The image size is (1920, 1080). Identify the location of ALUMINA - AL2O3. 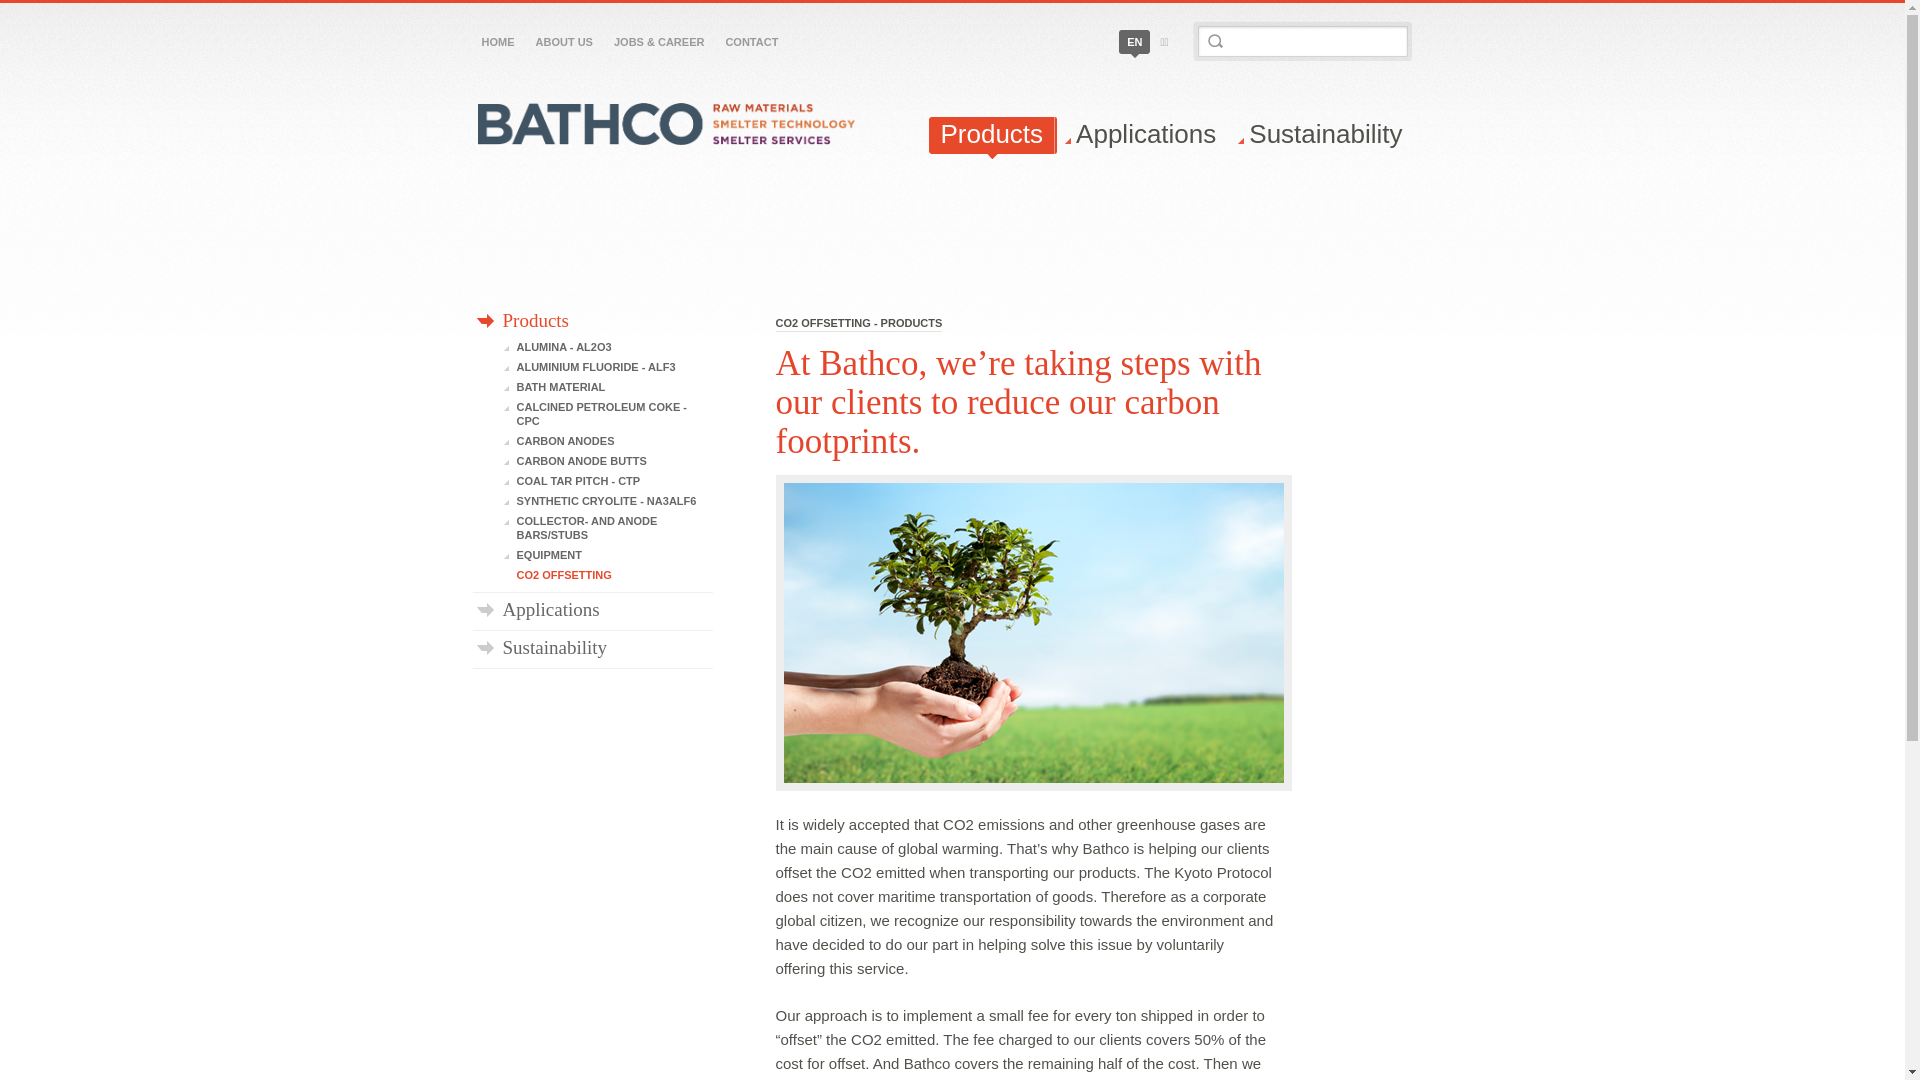
(608, 347).